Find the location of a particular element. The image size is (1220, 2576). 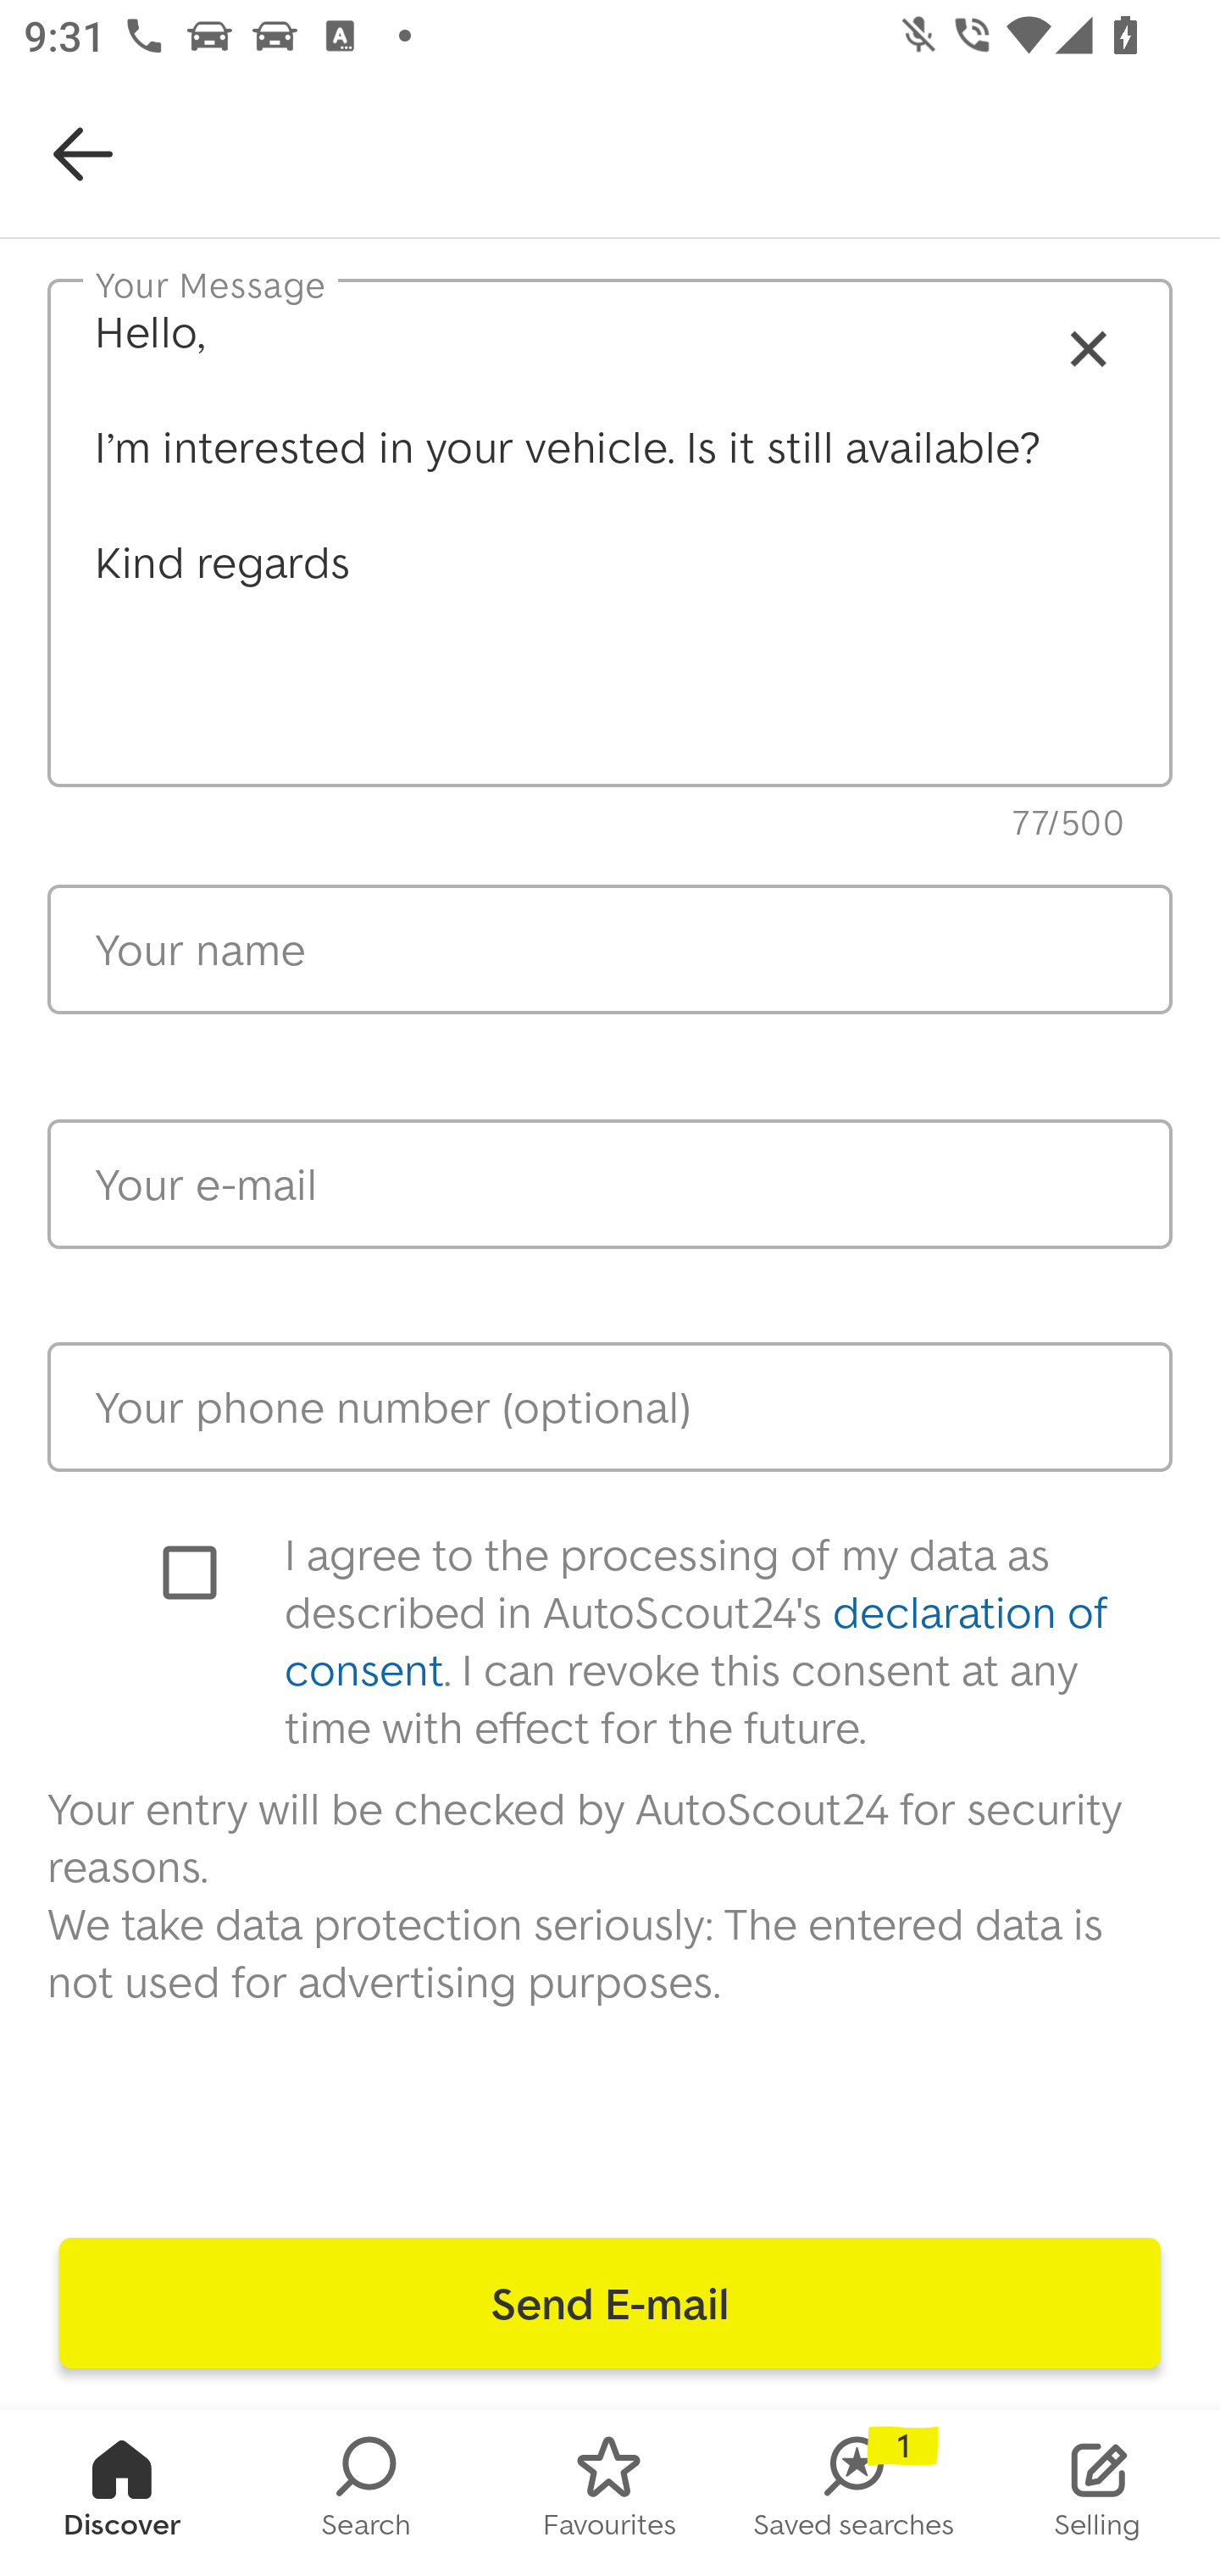

SEARCH Search is located at coordinates (366, 2493).